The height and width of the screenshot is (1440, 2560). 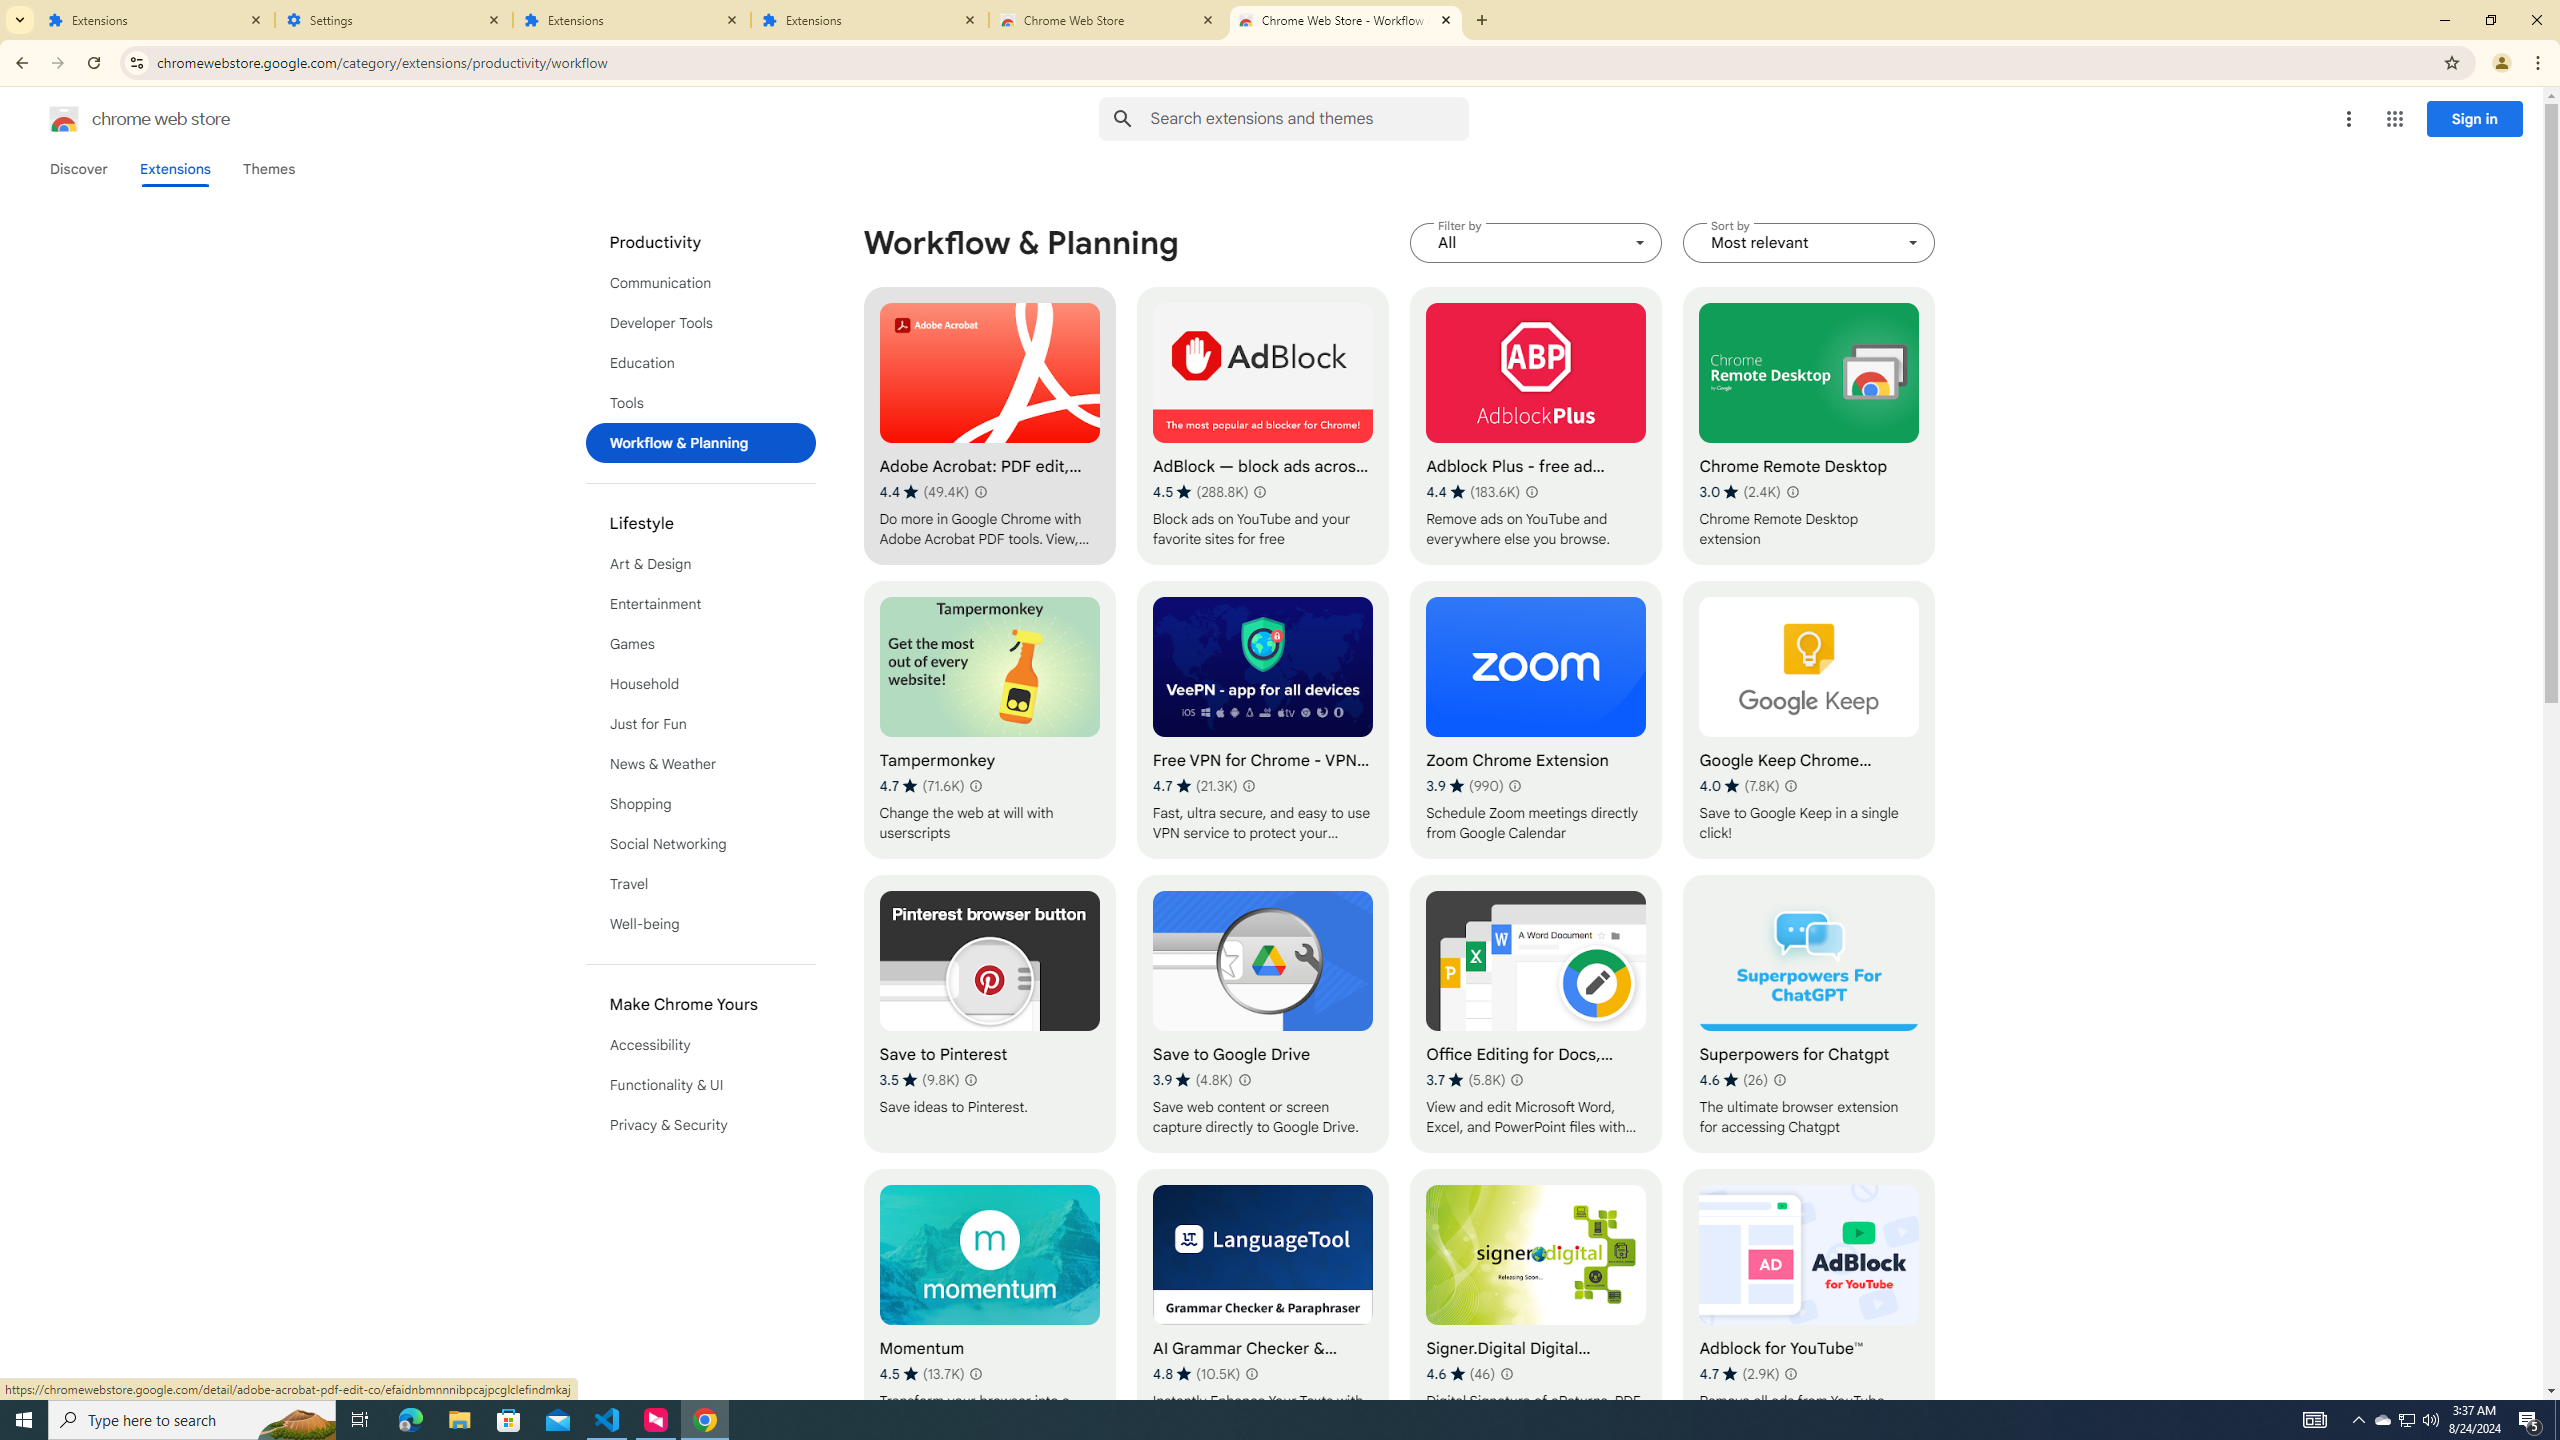 I want to click on Save to Pinterest, so click(x=989, y=1014).